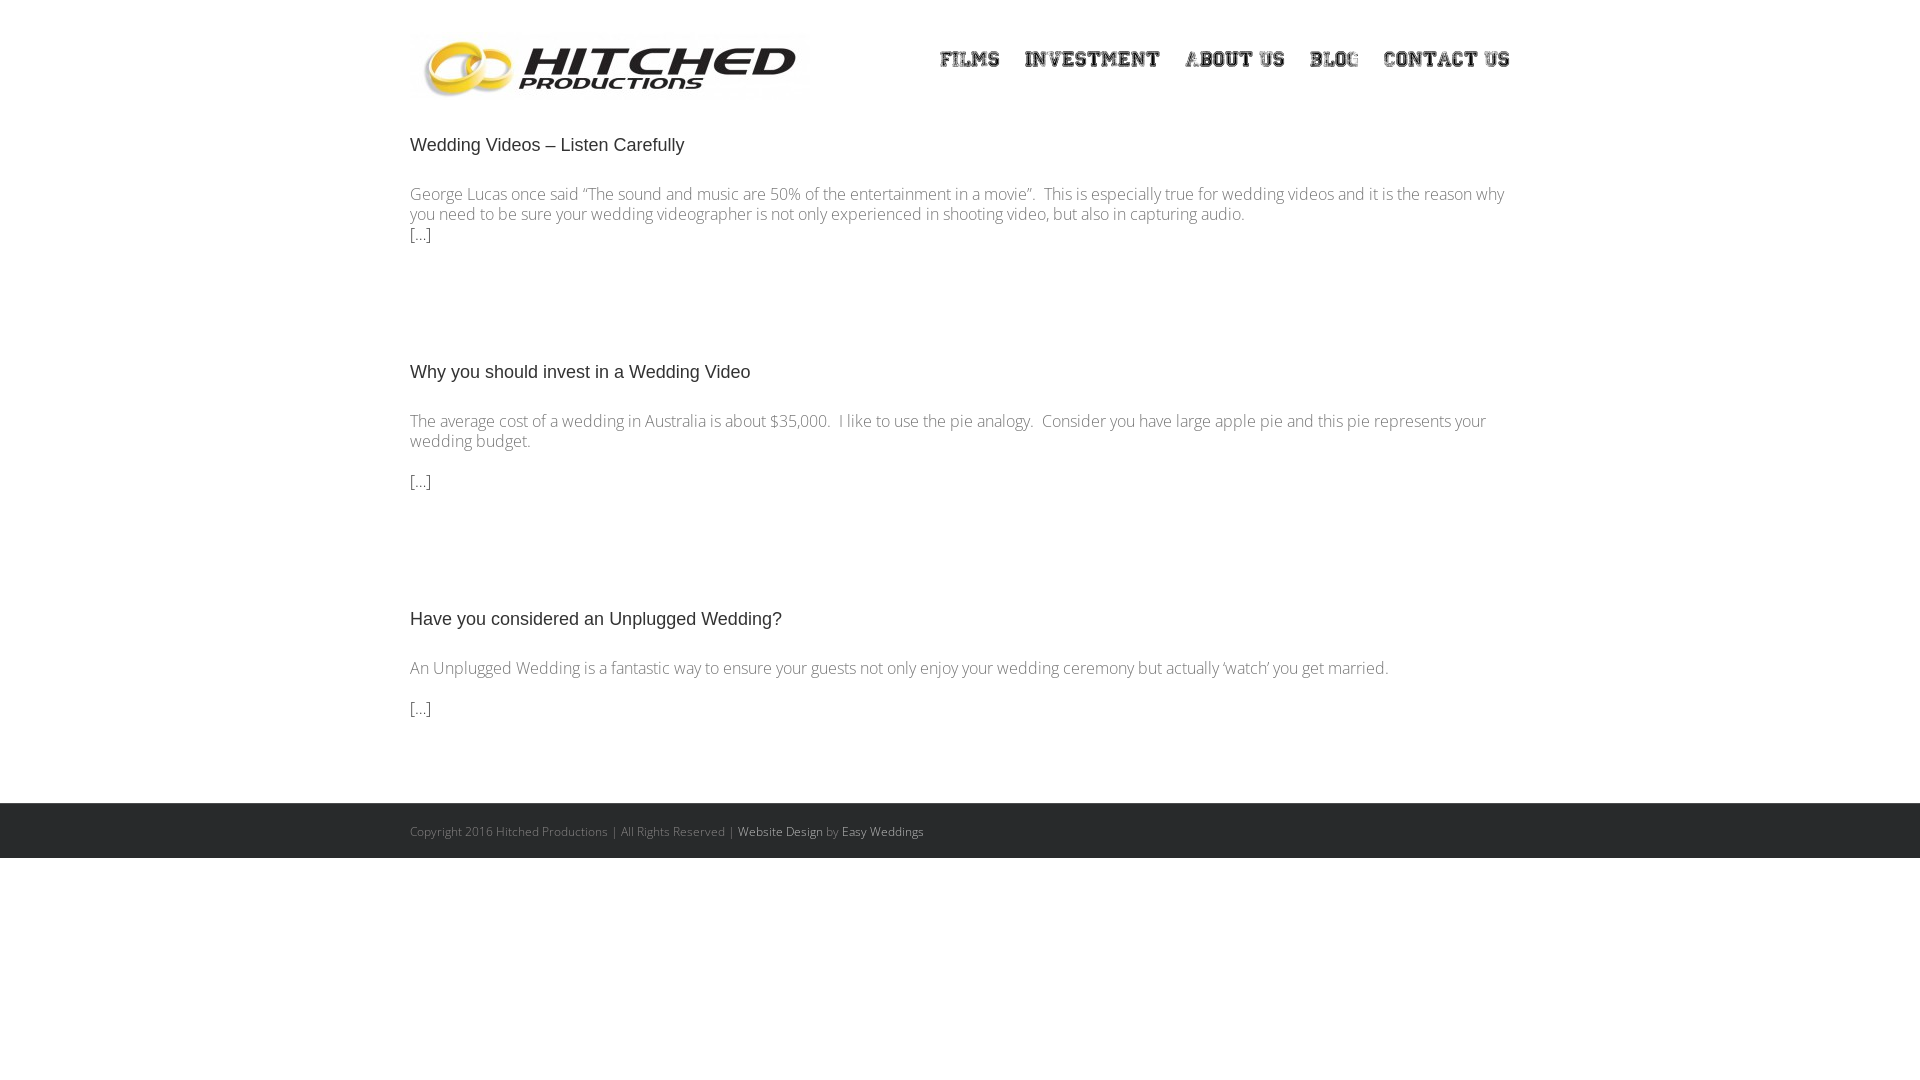  I want to click on Easy Weddings, so click(883, 832).